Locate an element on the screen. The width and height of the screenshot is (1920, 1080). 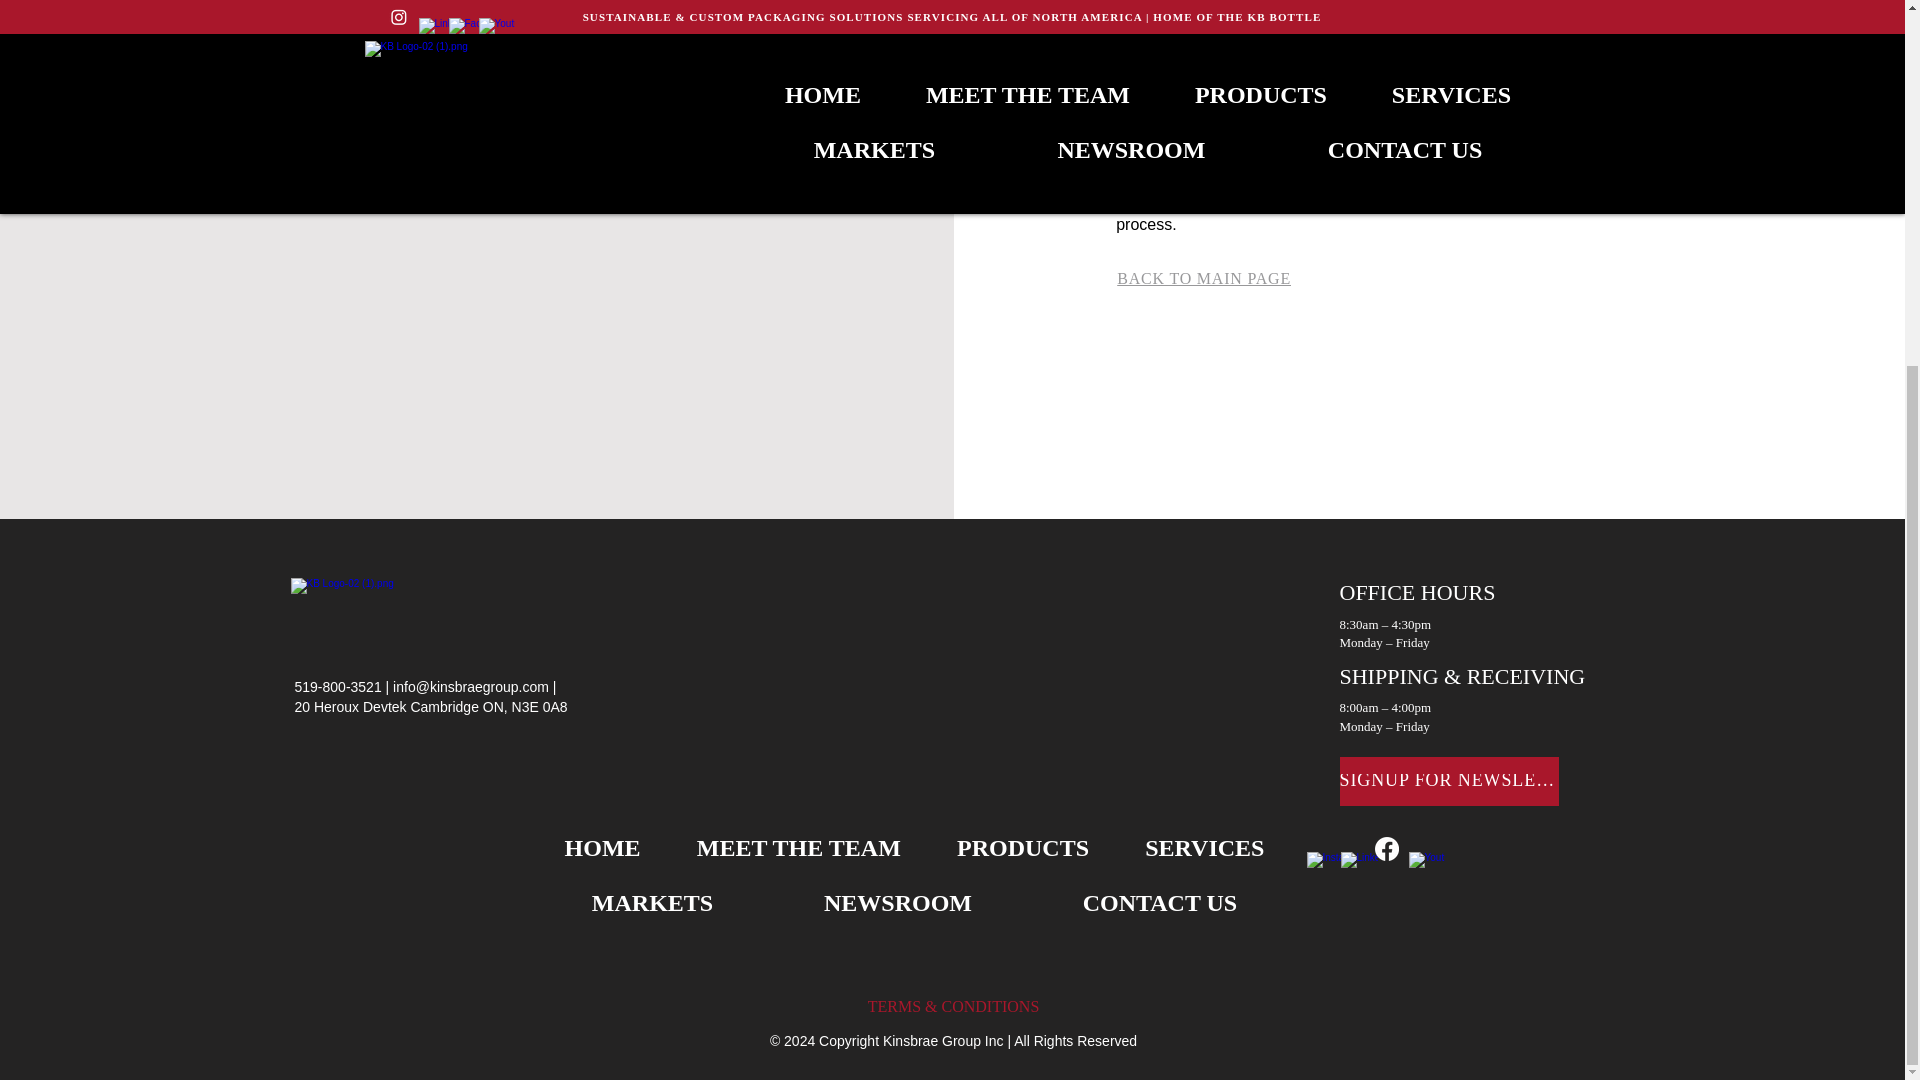
20 Heroux Devtek Cambridge ON, N3E 0A8 is located at coordinates (430, 706).